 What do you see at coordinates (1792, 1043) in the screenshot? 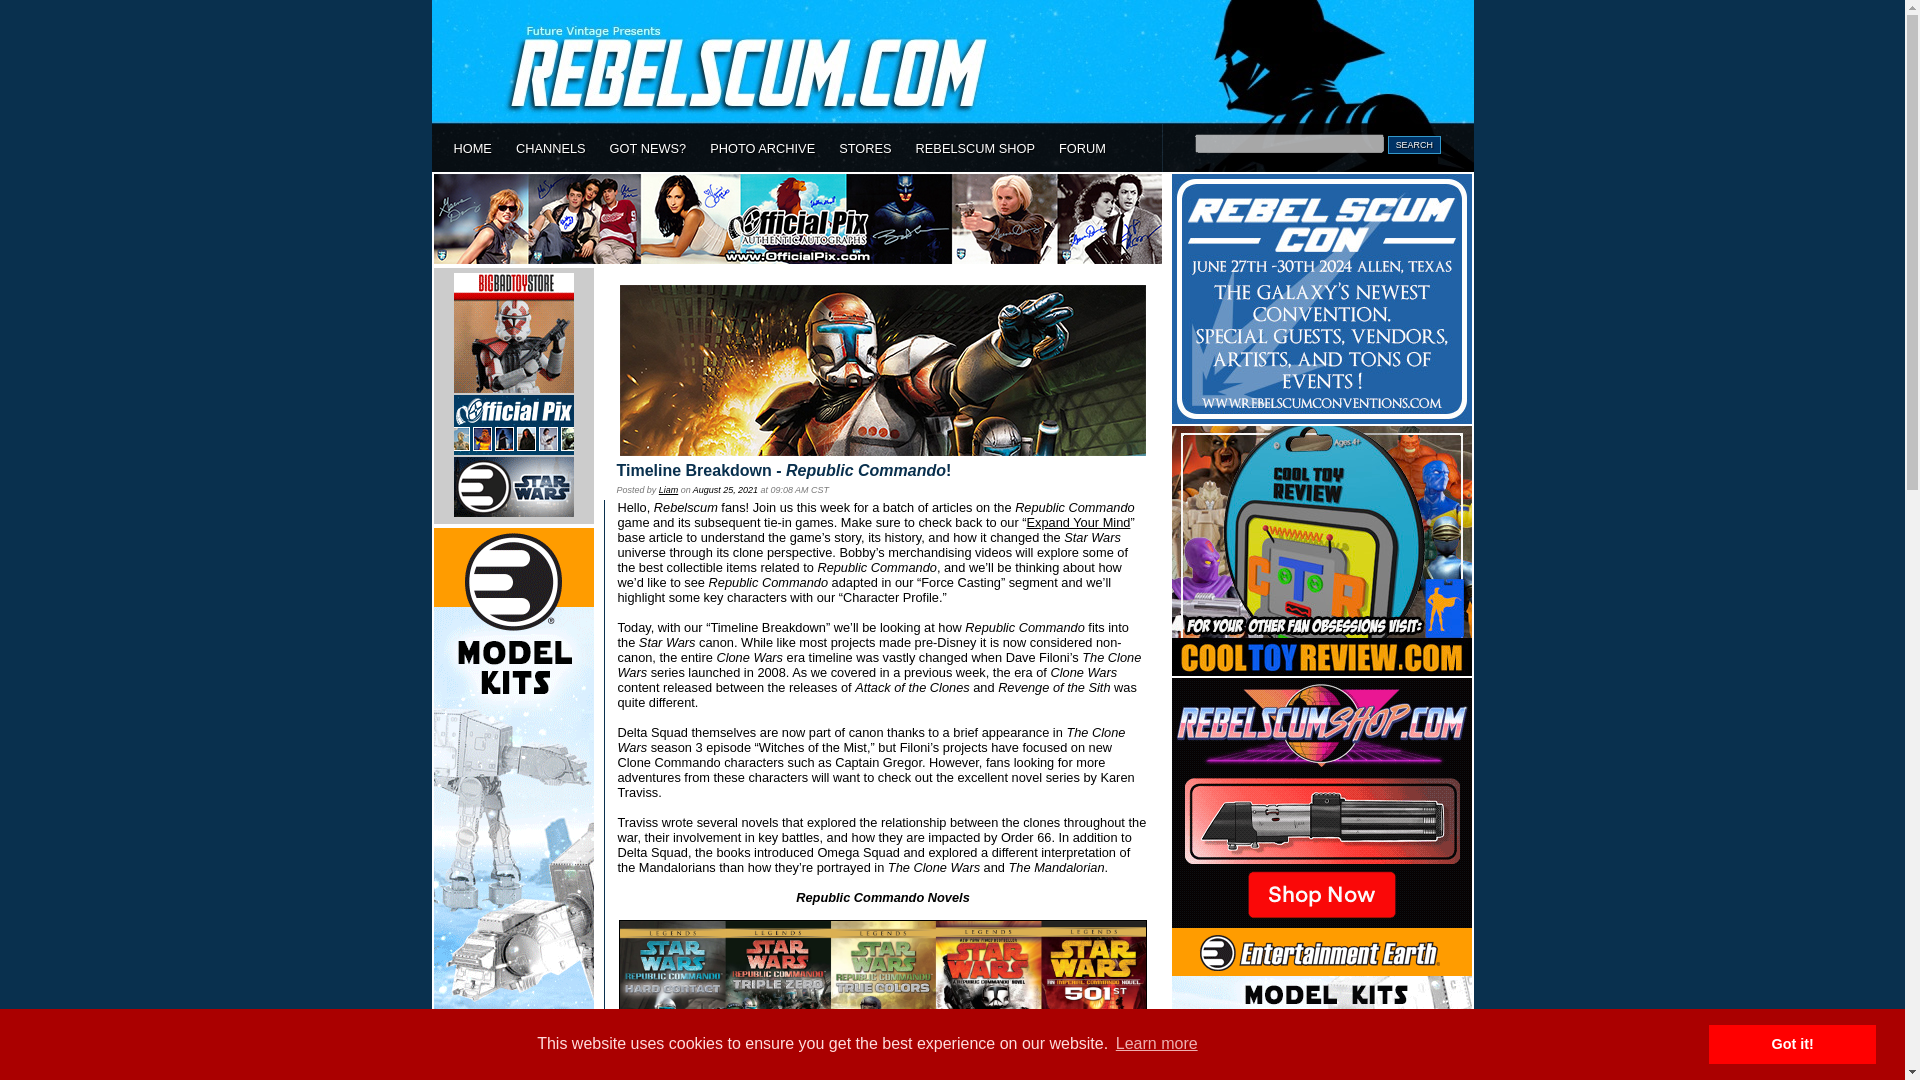
I see `Got it!` at bounding box center [1792, 1043].